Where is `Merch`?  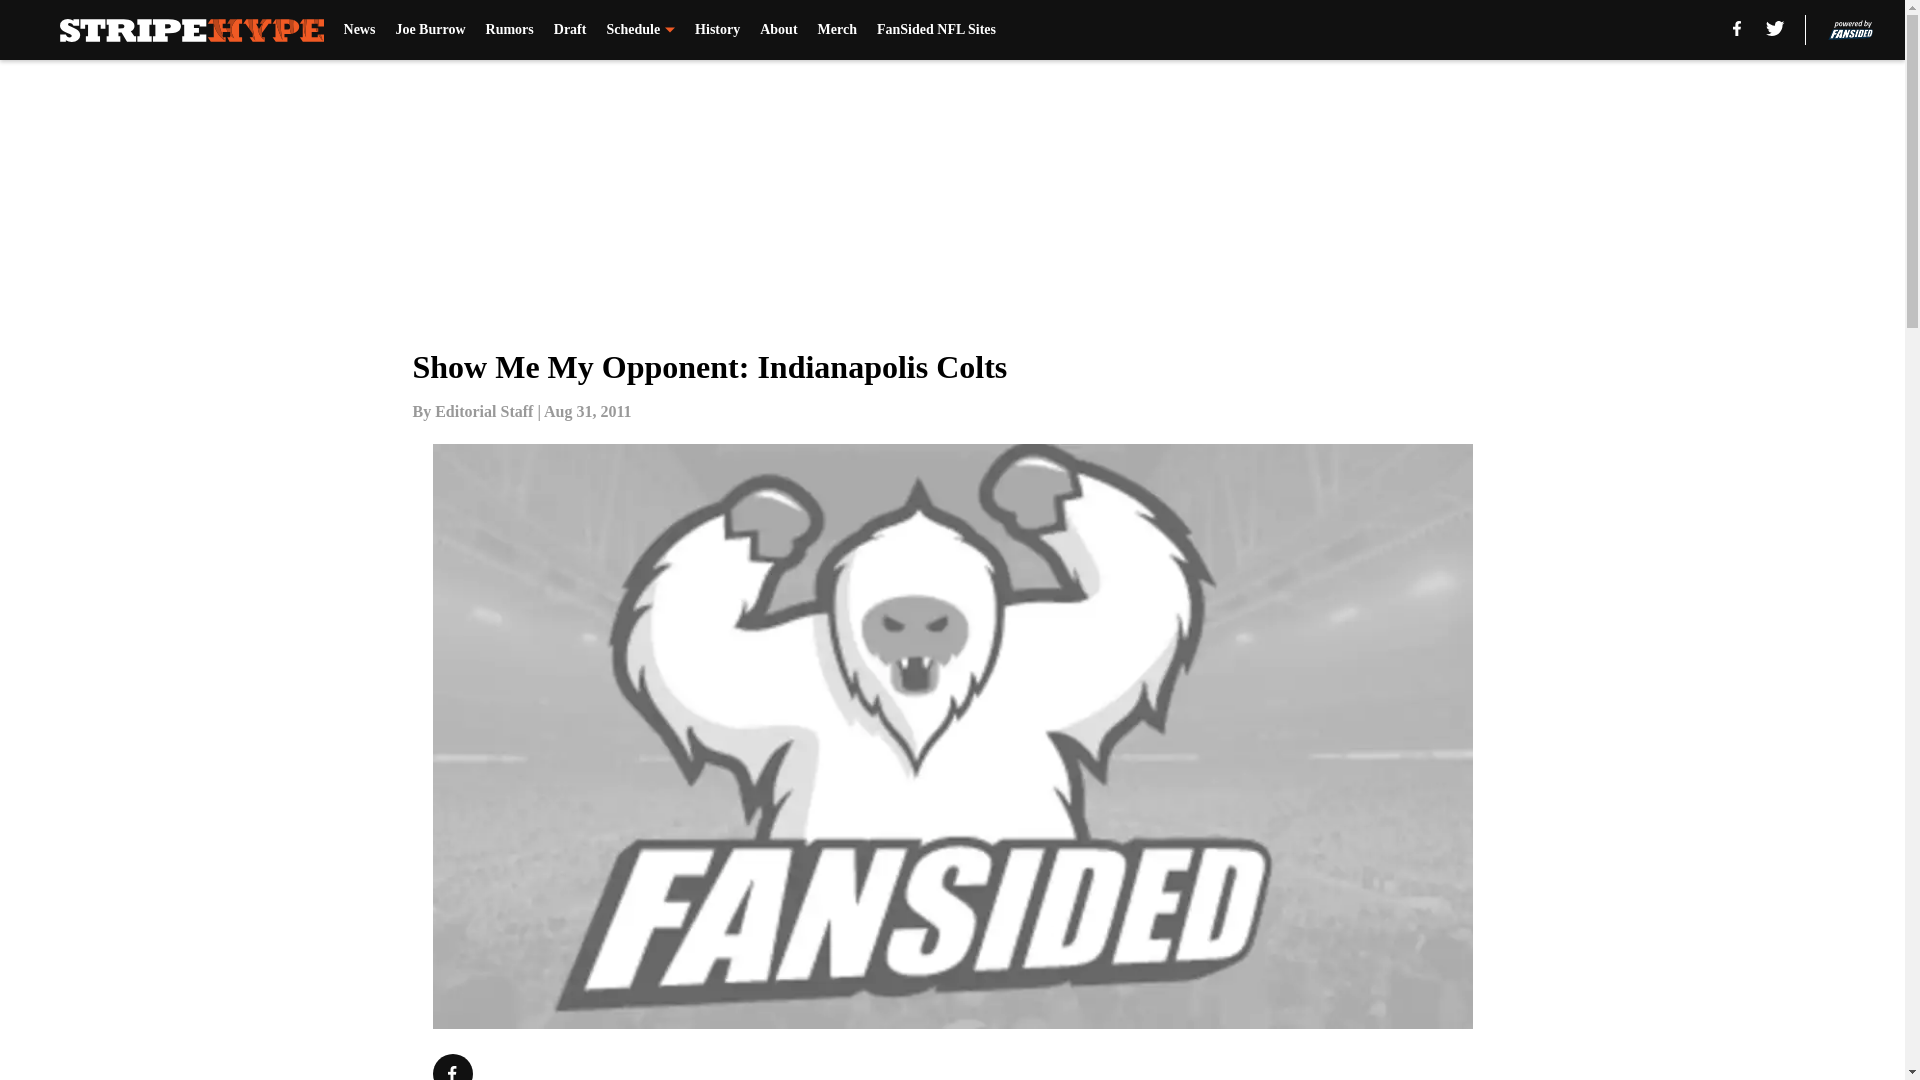
Merch is located at coordinates (836, 30).